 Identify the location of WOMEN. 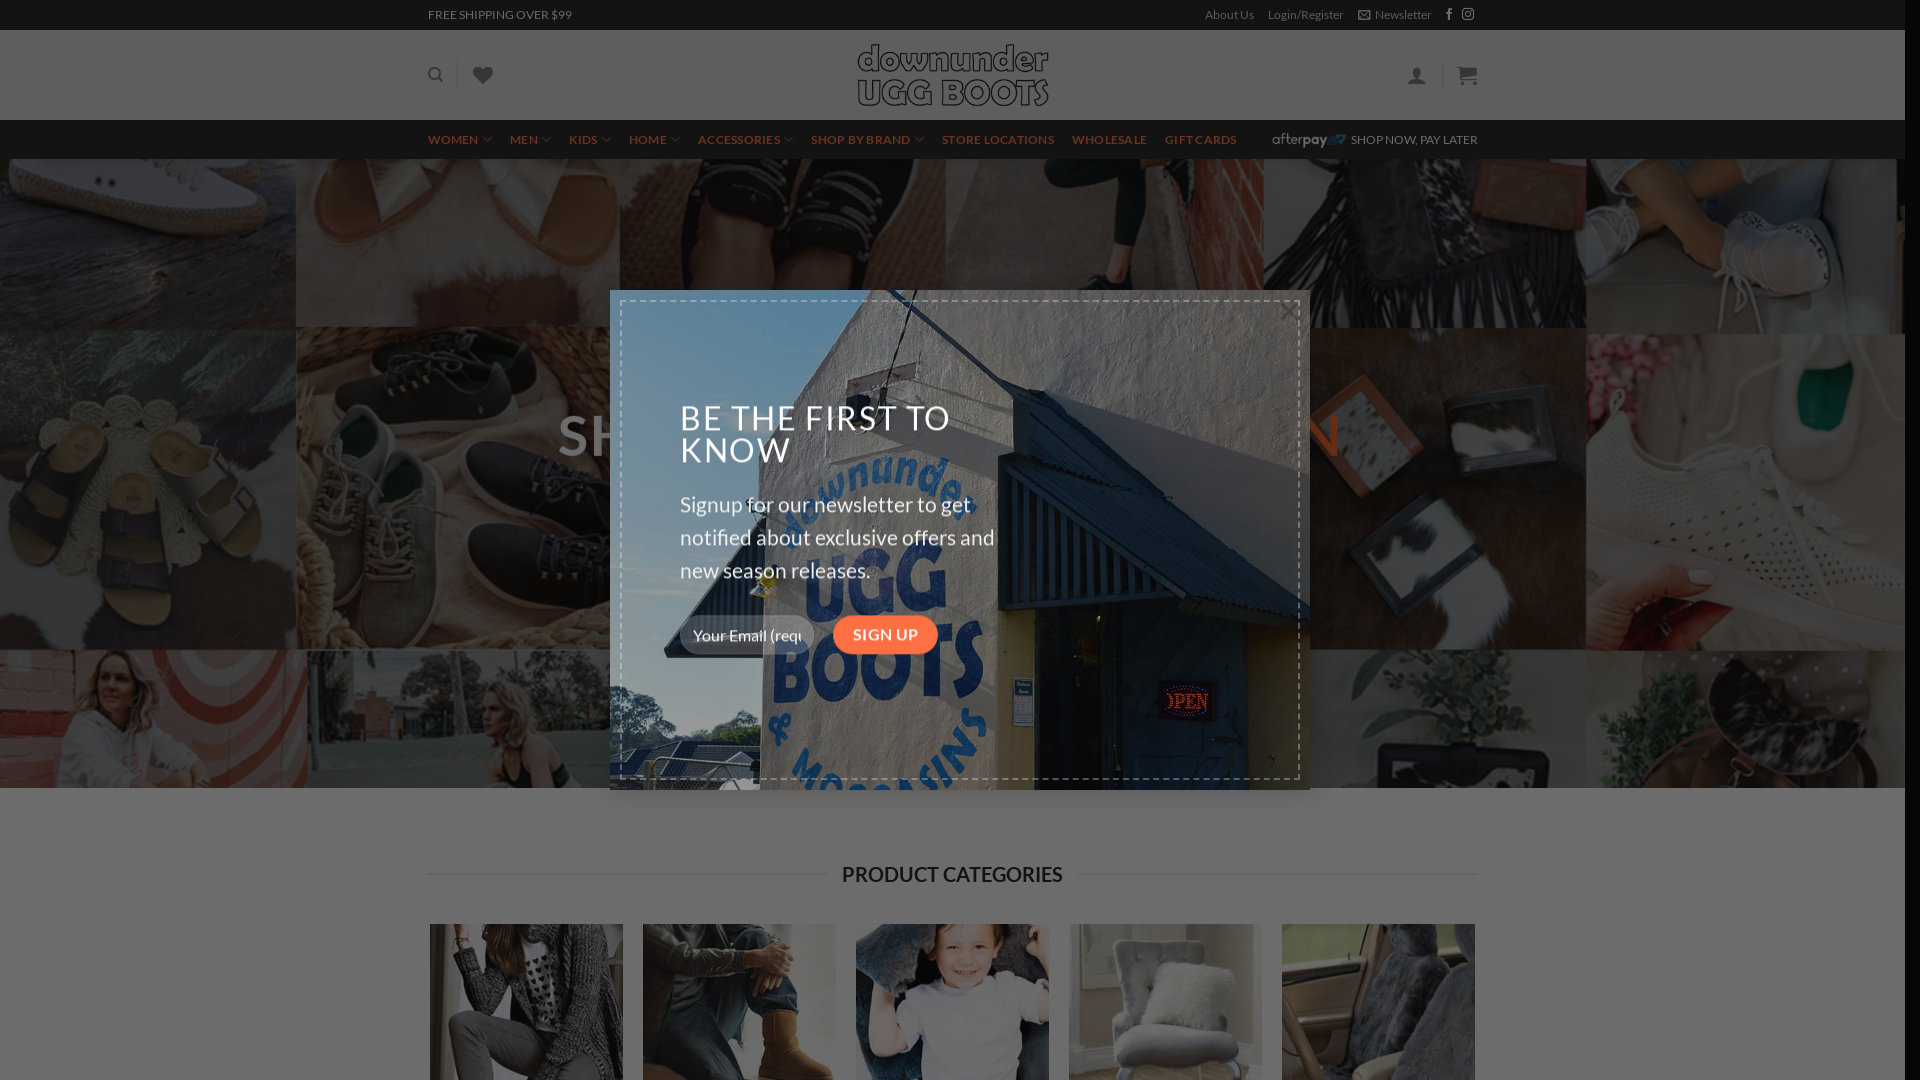
(460, 140).